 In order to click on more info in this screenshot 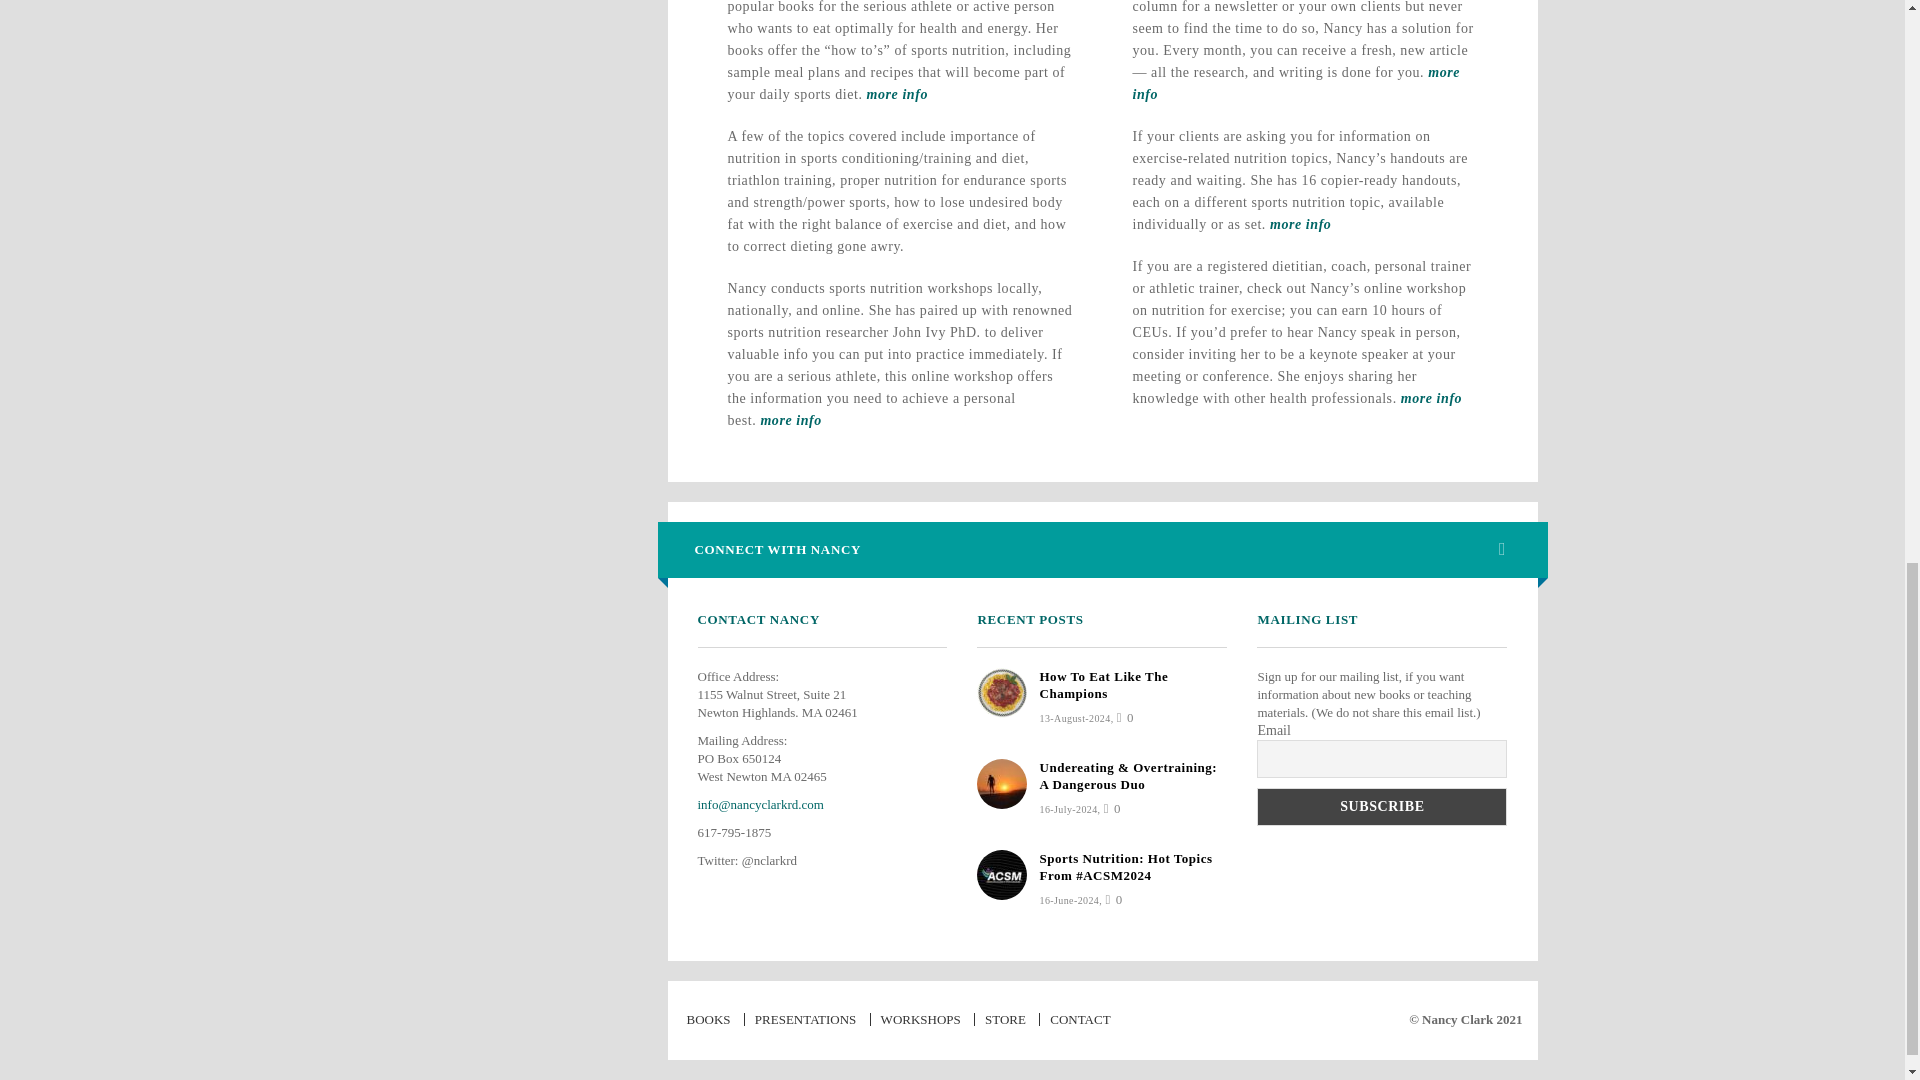, I will do `click(1296, 82)`.